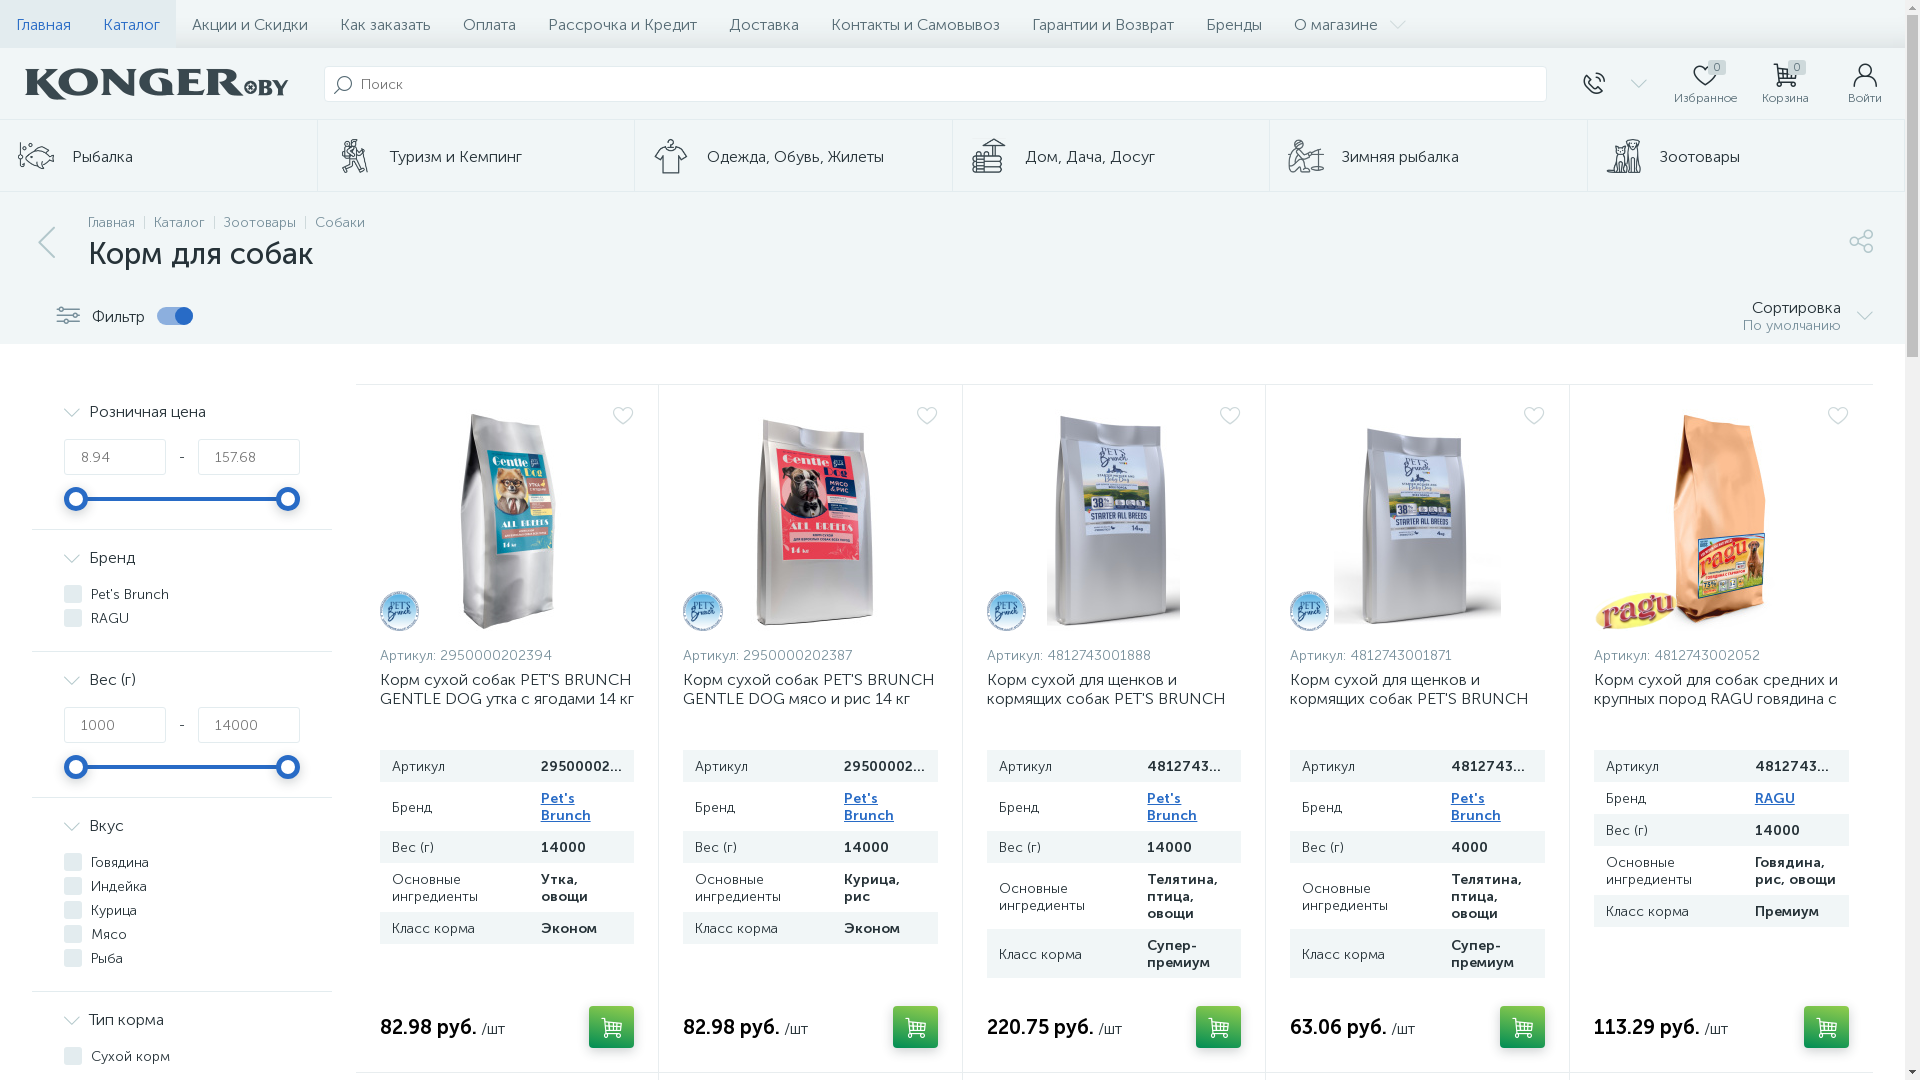 This screenshot has height=1080, width=1920. What do you see at coordinates (1310, 611) in the screenshot?
I see `Pet's Brunch` at bounding box center [1310, 611].